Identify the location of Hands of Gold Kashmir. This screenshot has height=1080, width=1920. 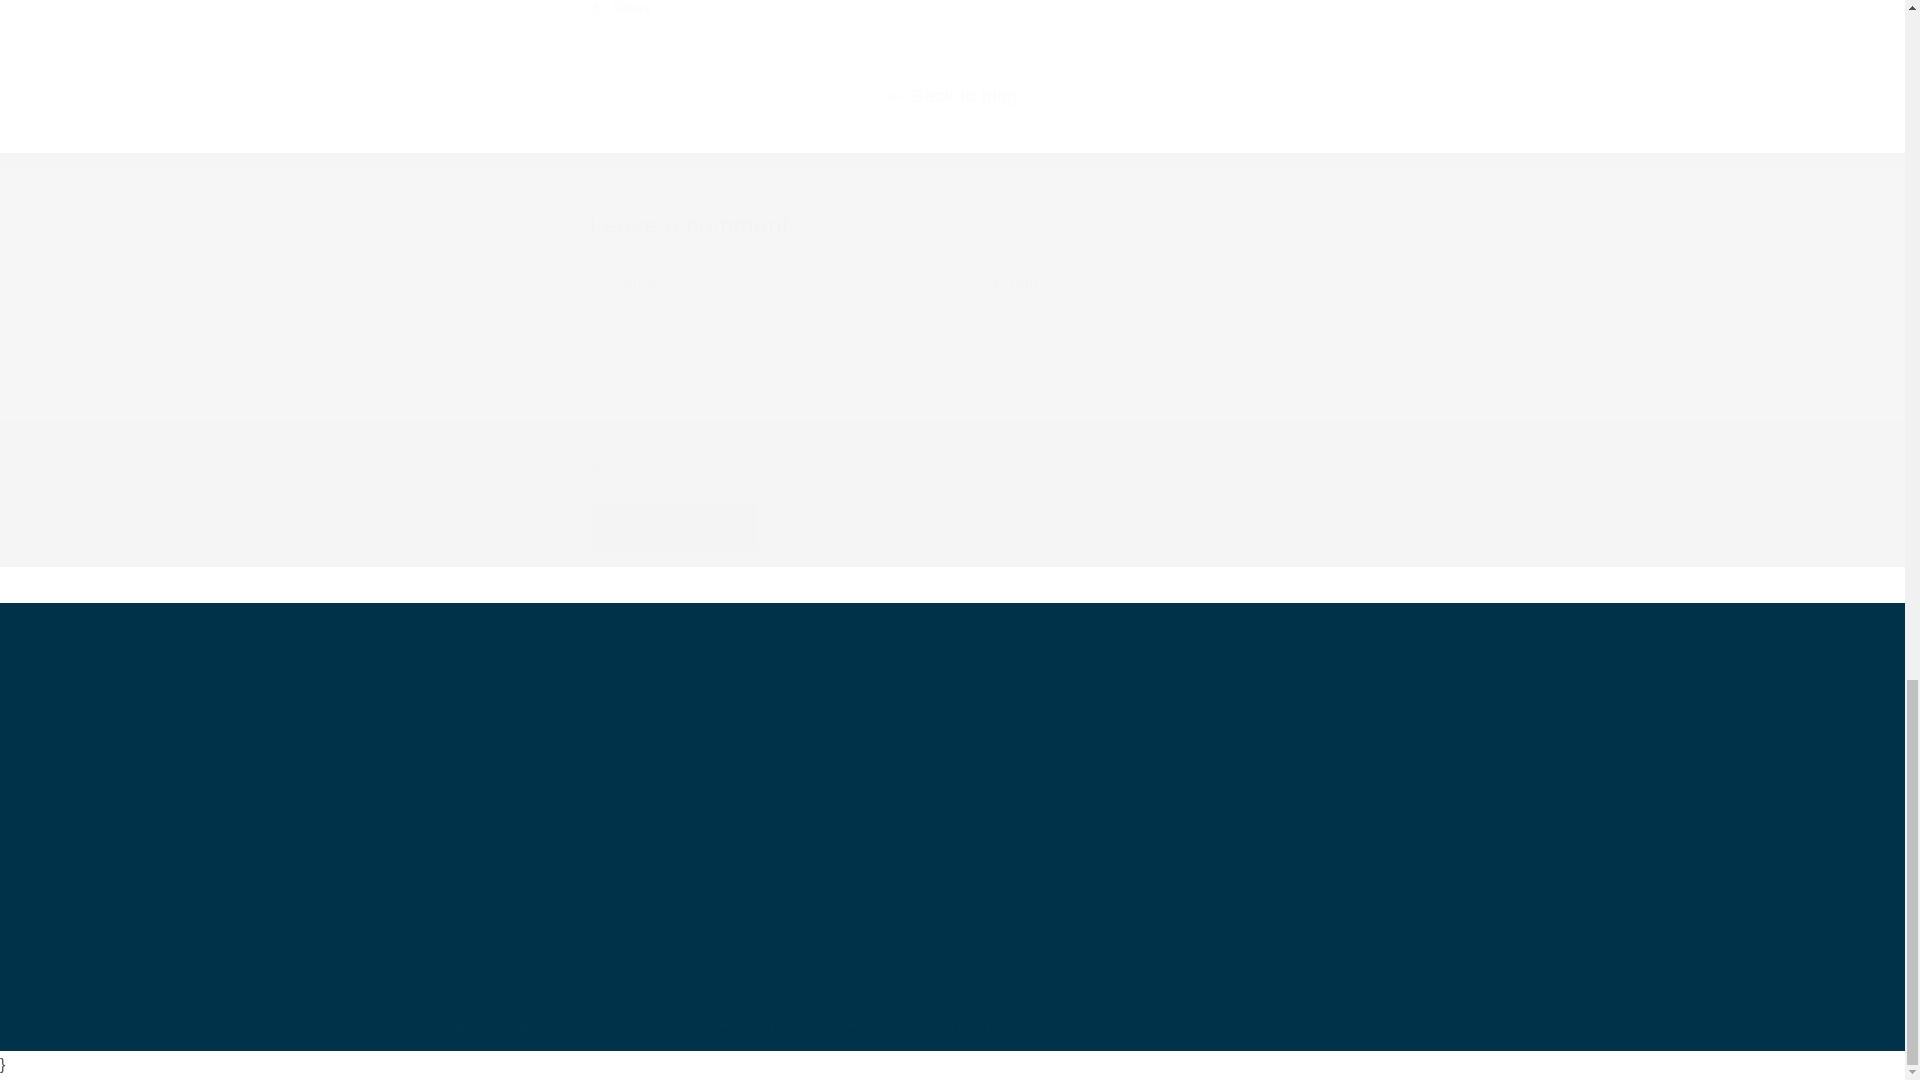
(513, 1025).